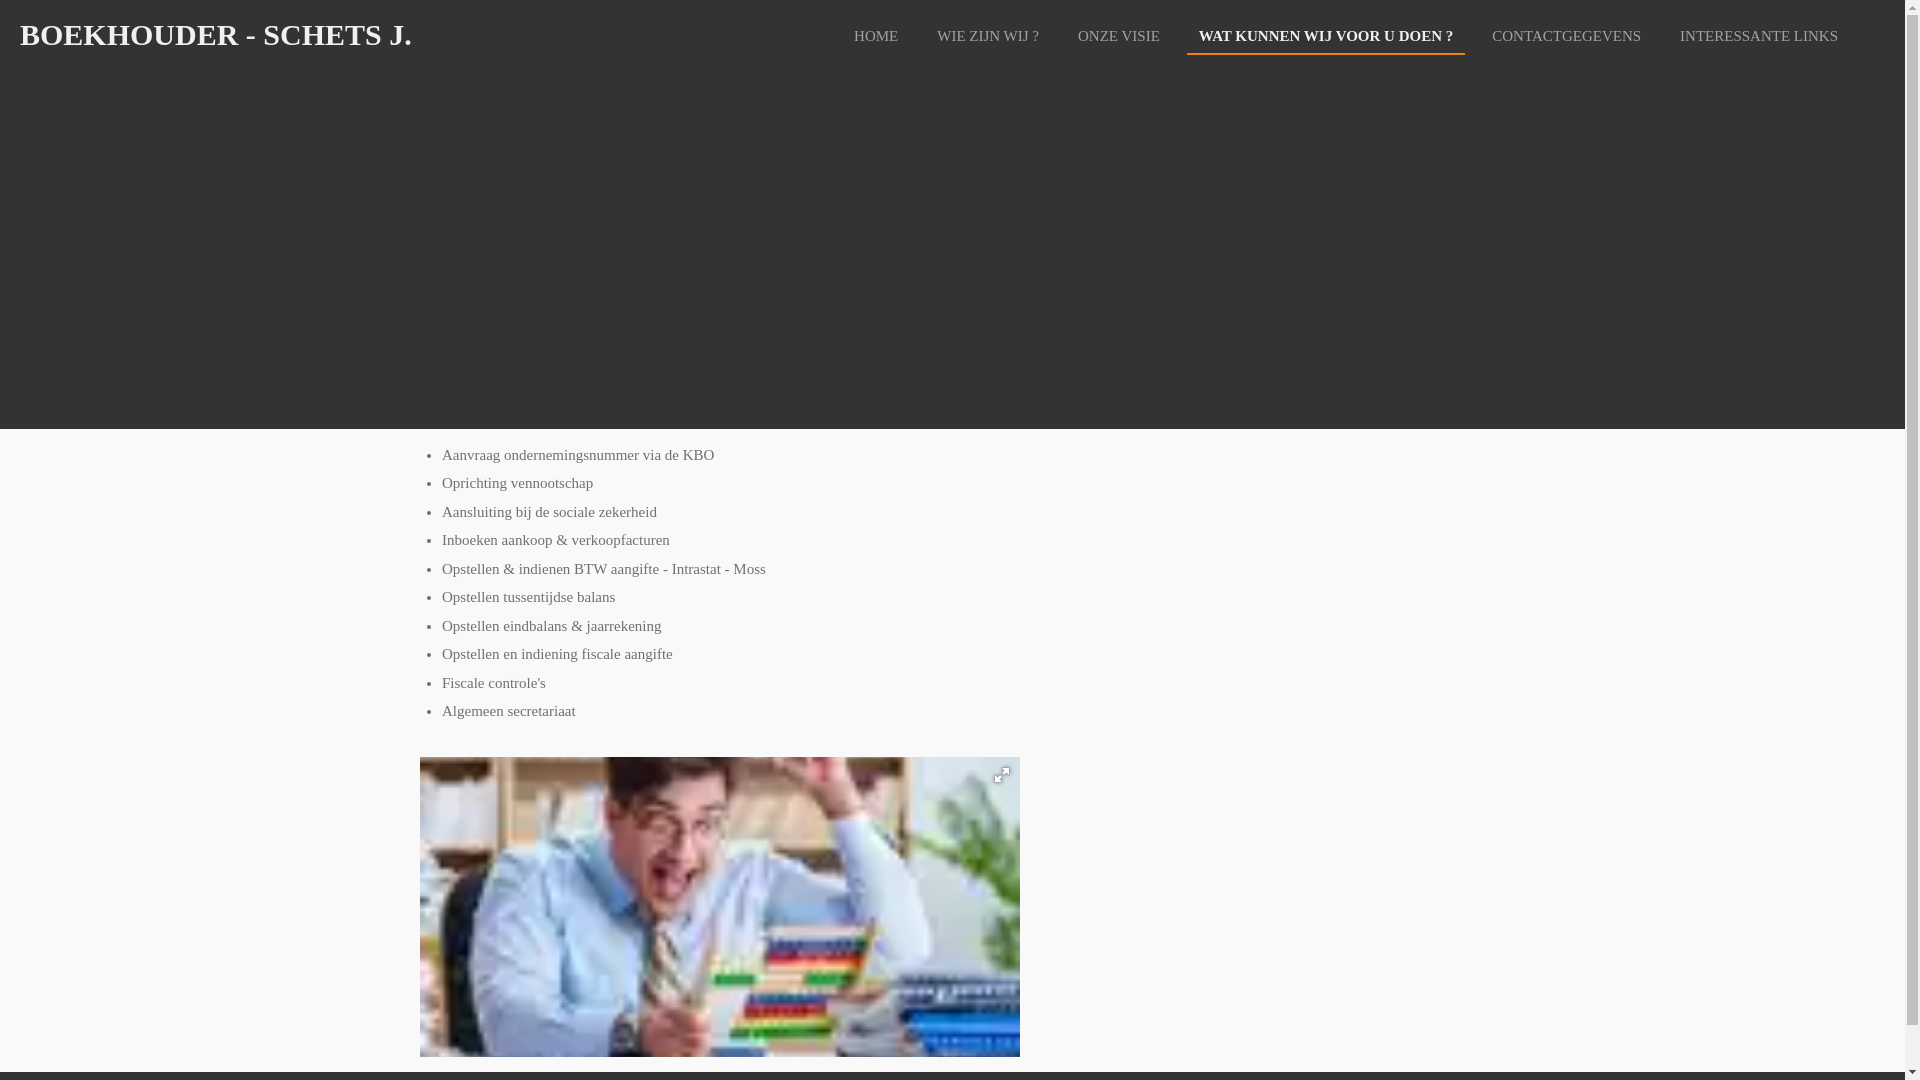  Describe the element at coordinates (1759, 36) in the screenshot. I see `INTERESSANTE LINKS` at that location.